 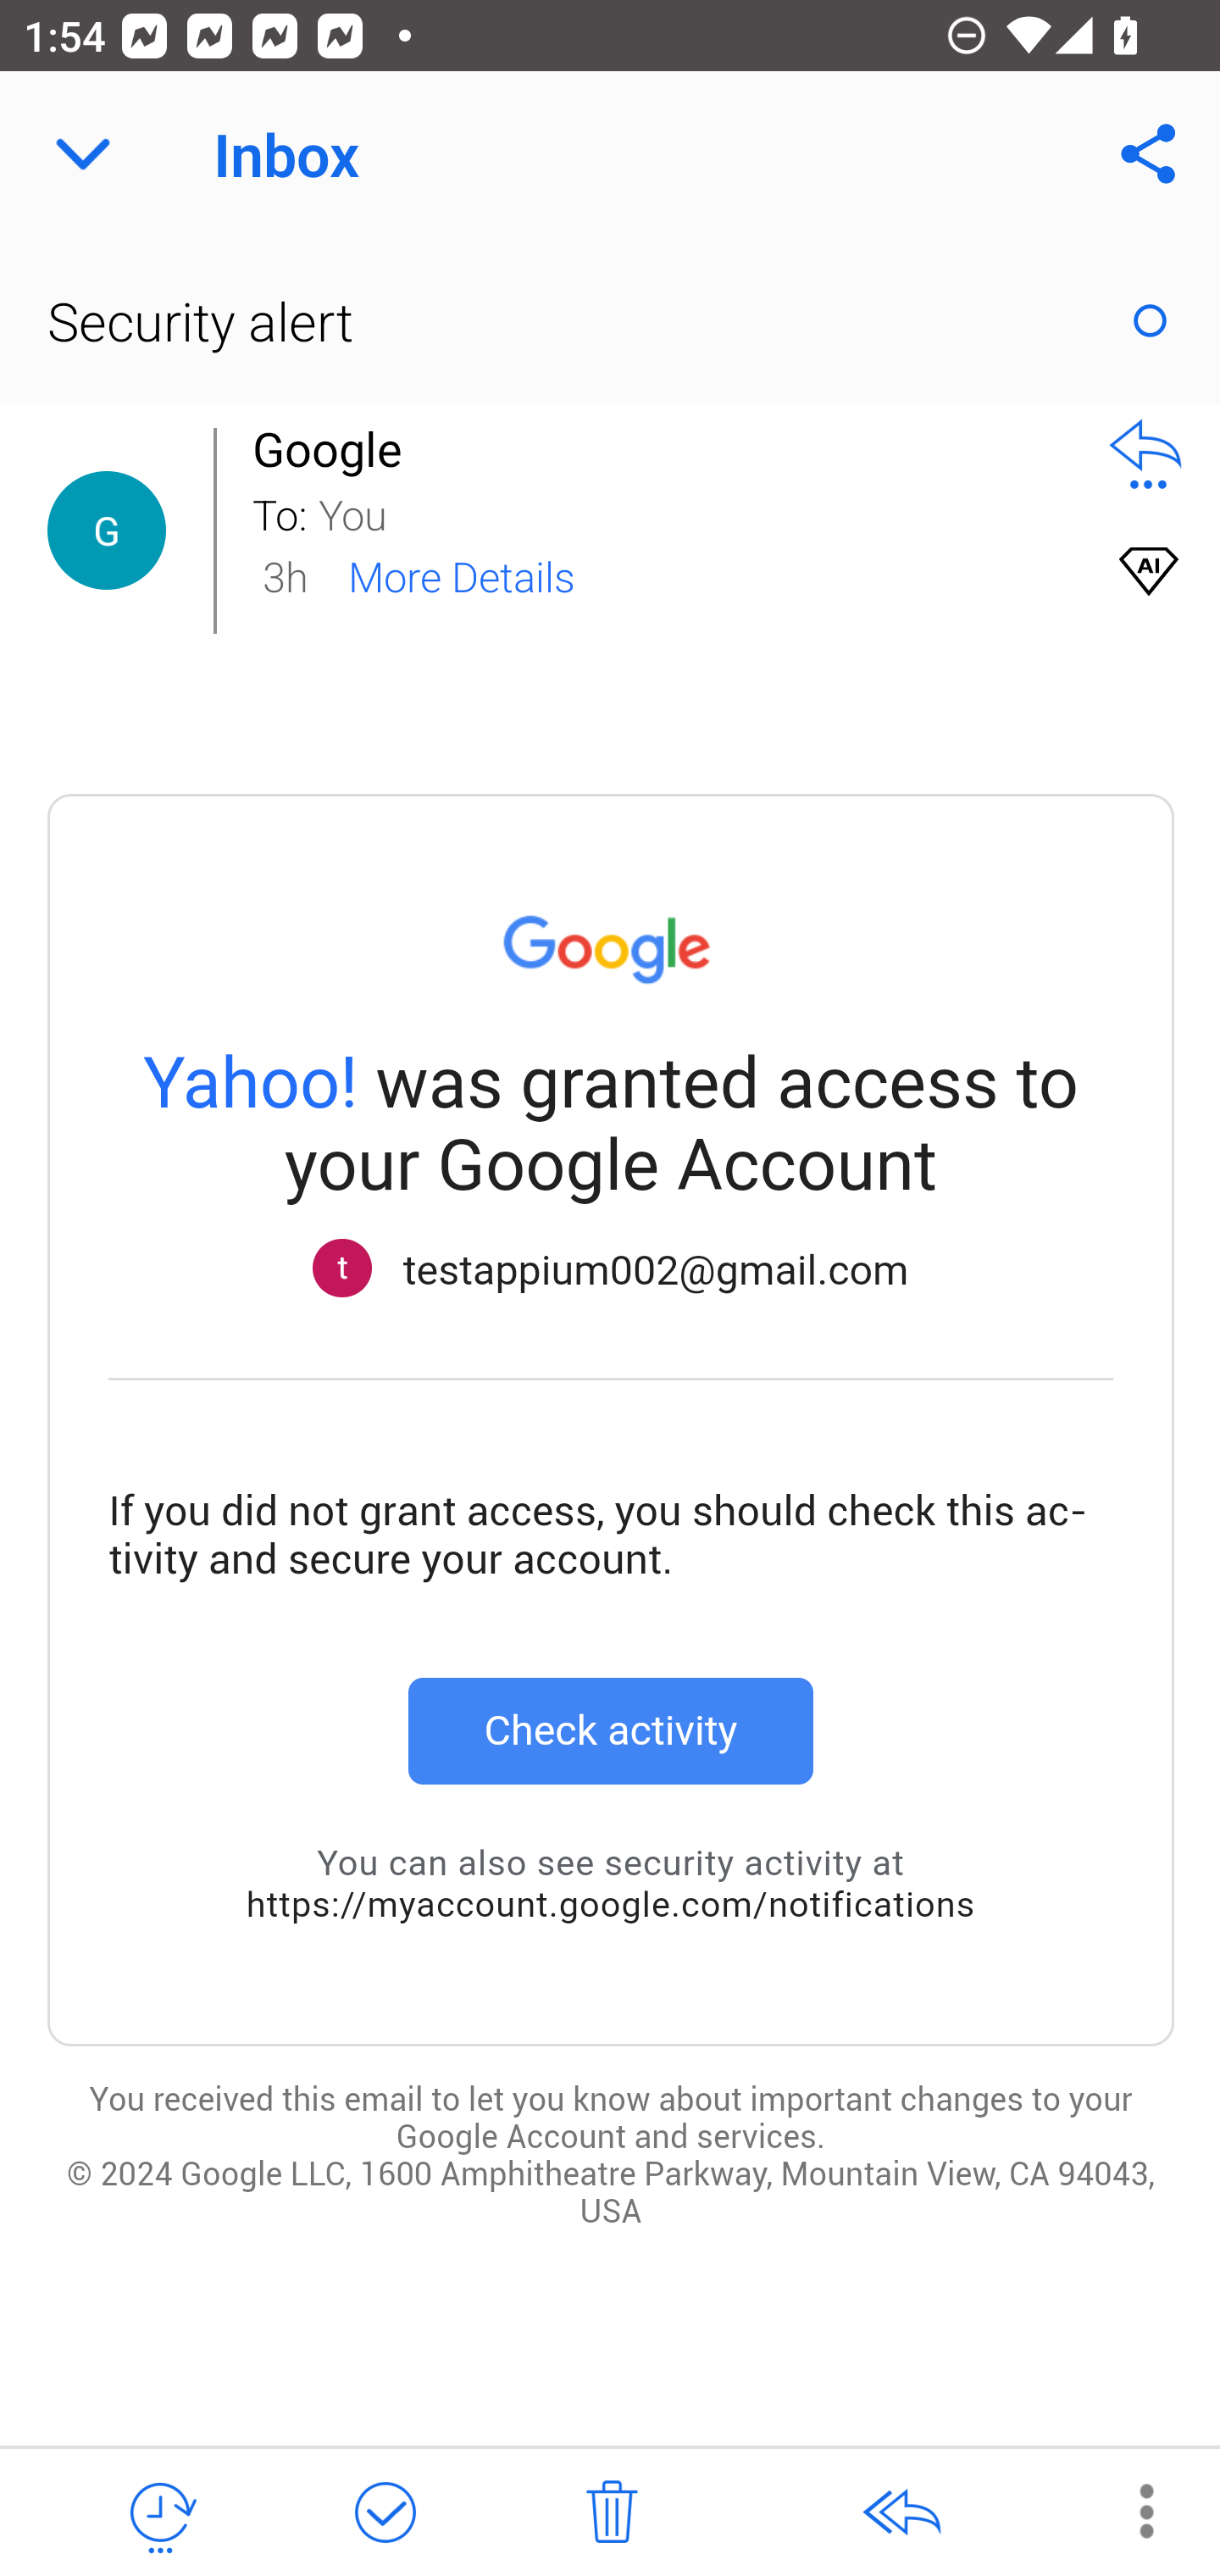 I want to click on More Options, so click(x=1129, y=2510).